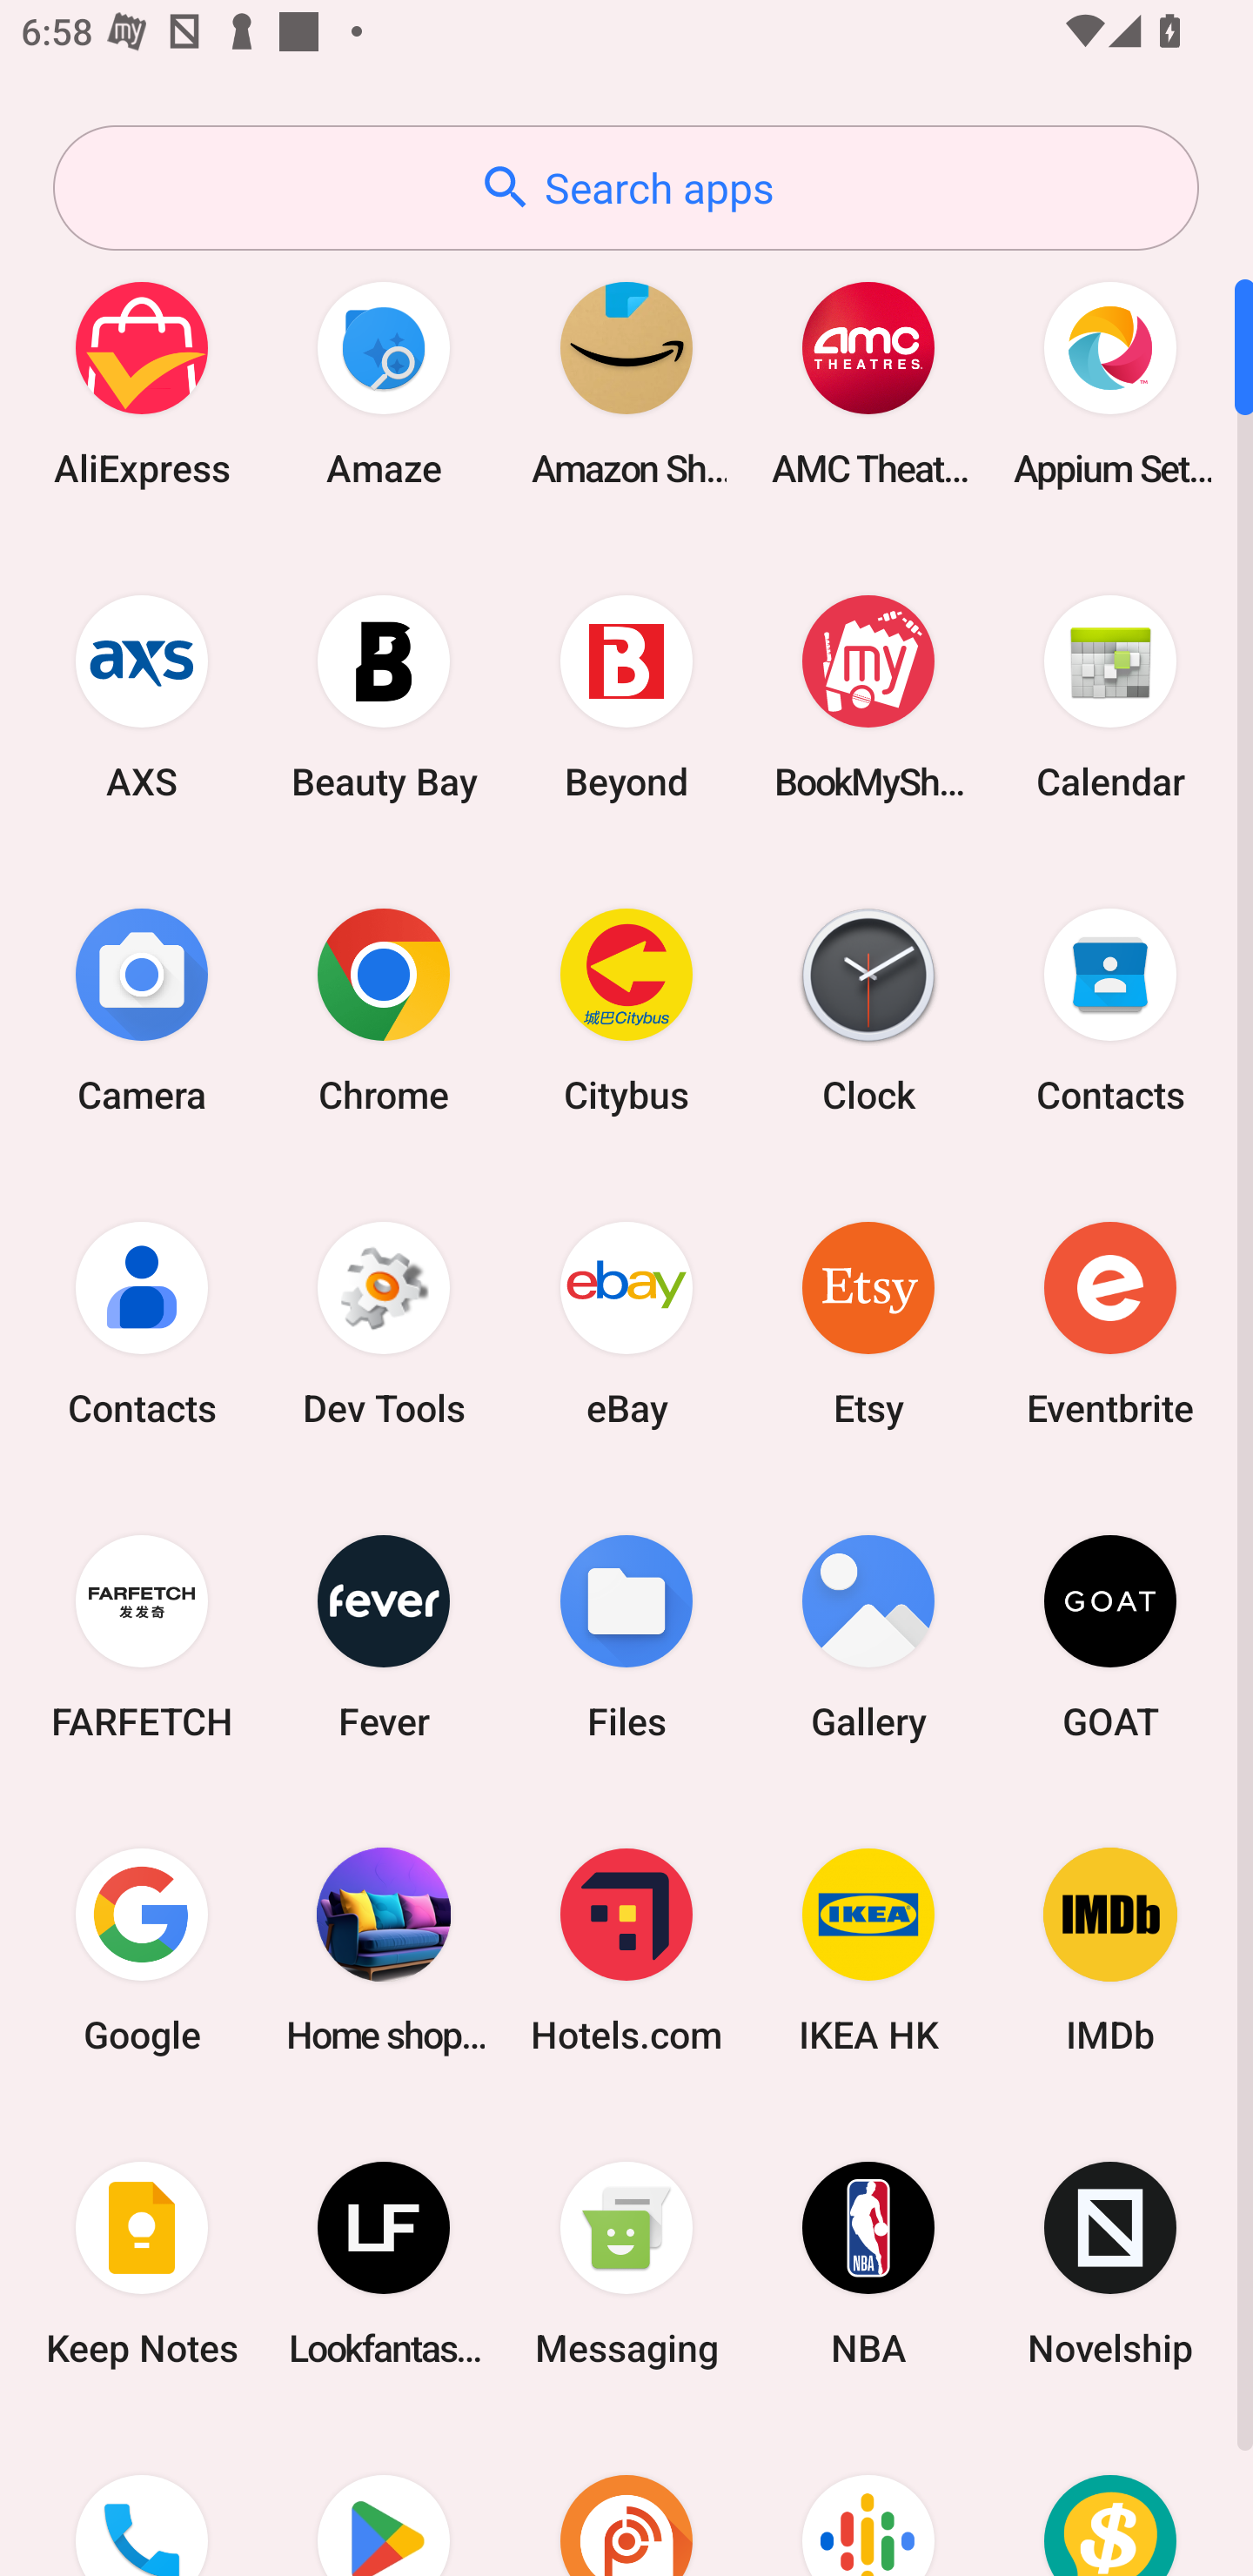 This screenshot has width=1253, height=2576. What do you see at coordinates (142, 1010) in the screenshot?
I see `Camera` at bounding box center [142, 1010].